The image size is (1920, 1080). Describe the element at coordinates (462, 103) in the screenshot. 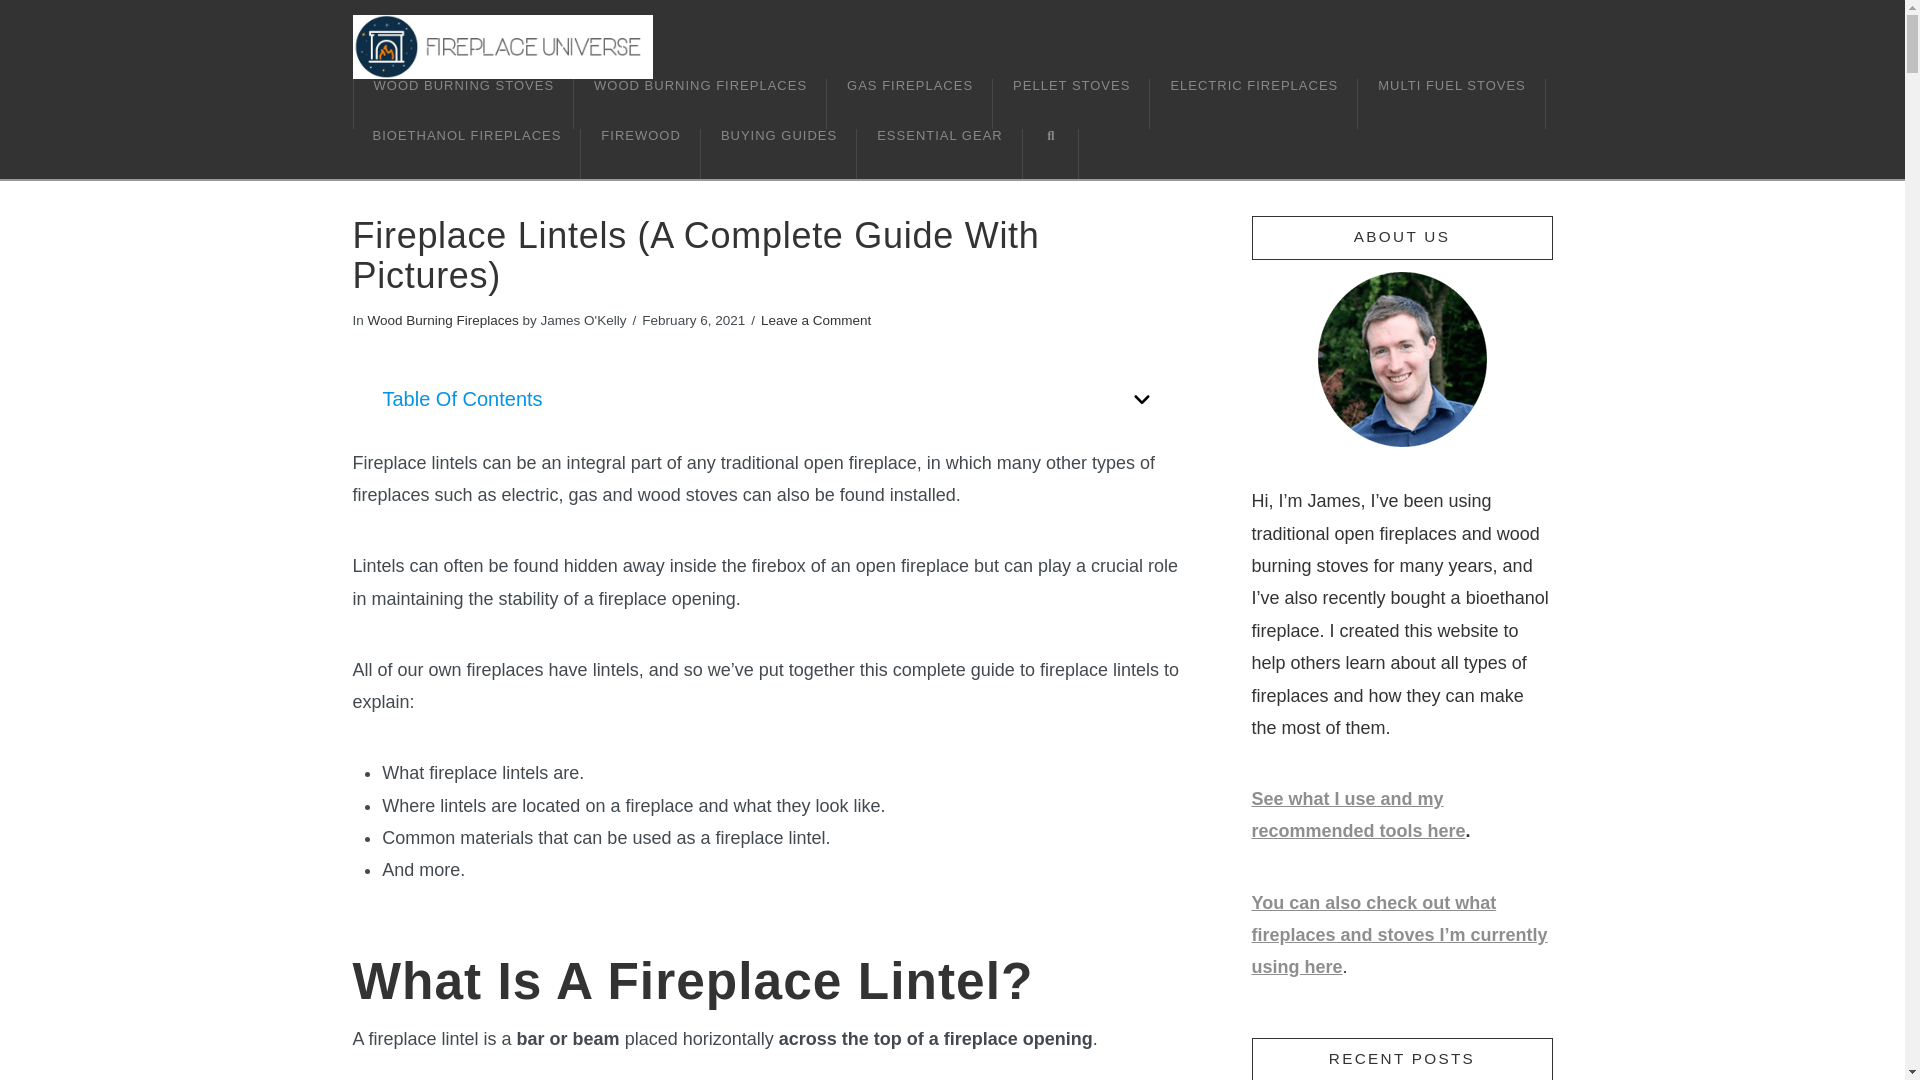

I see `WOOD BURNING STOVES` at that location.